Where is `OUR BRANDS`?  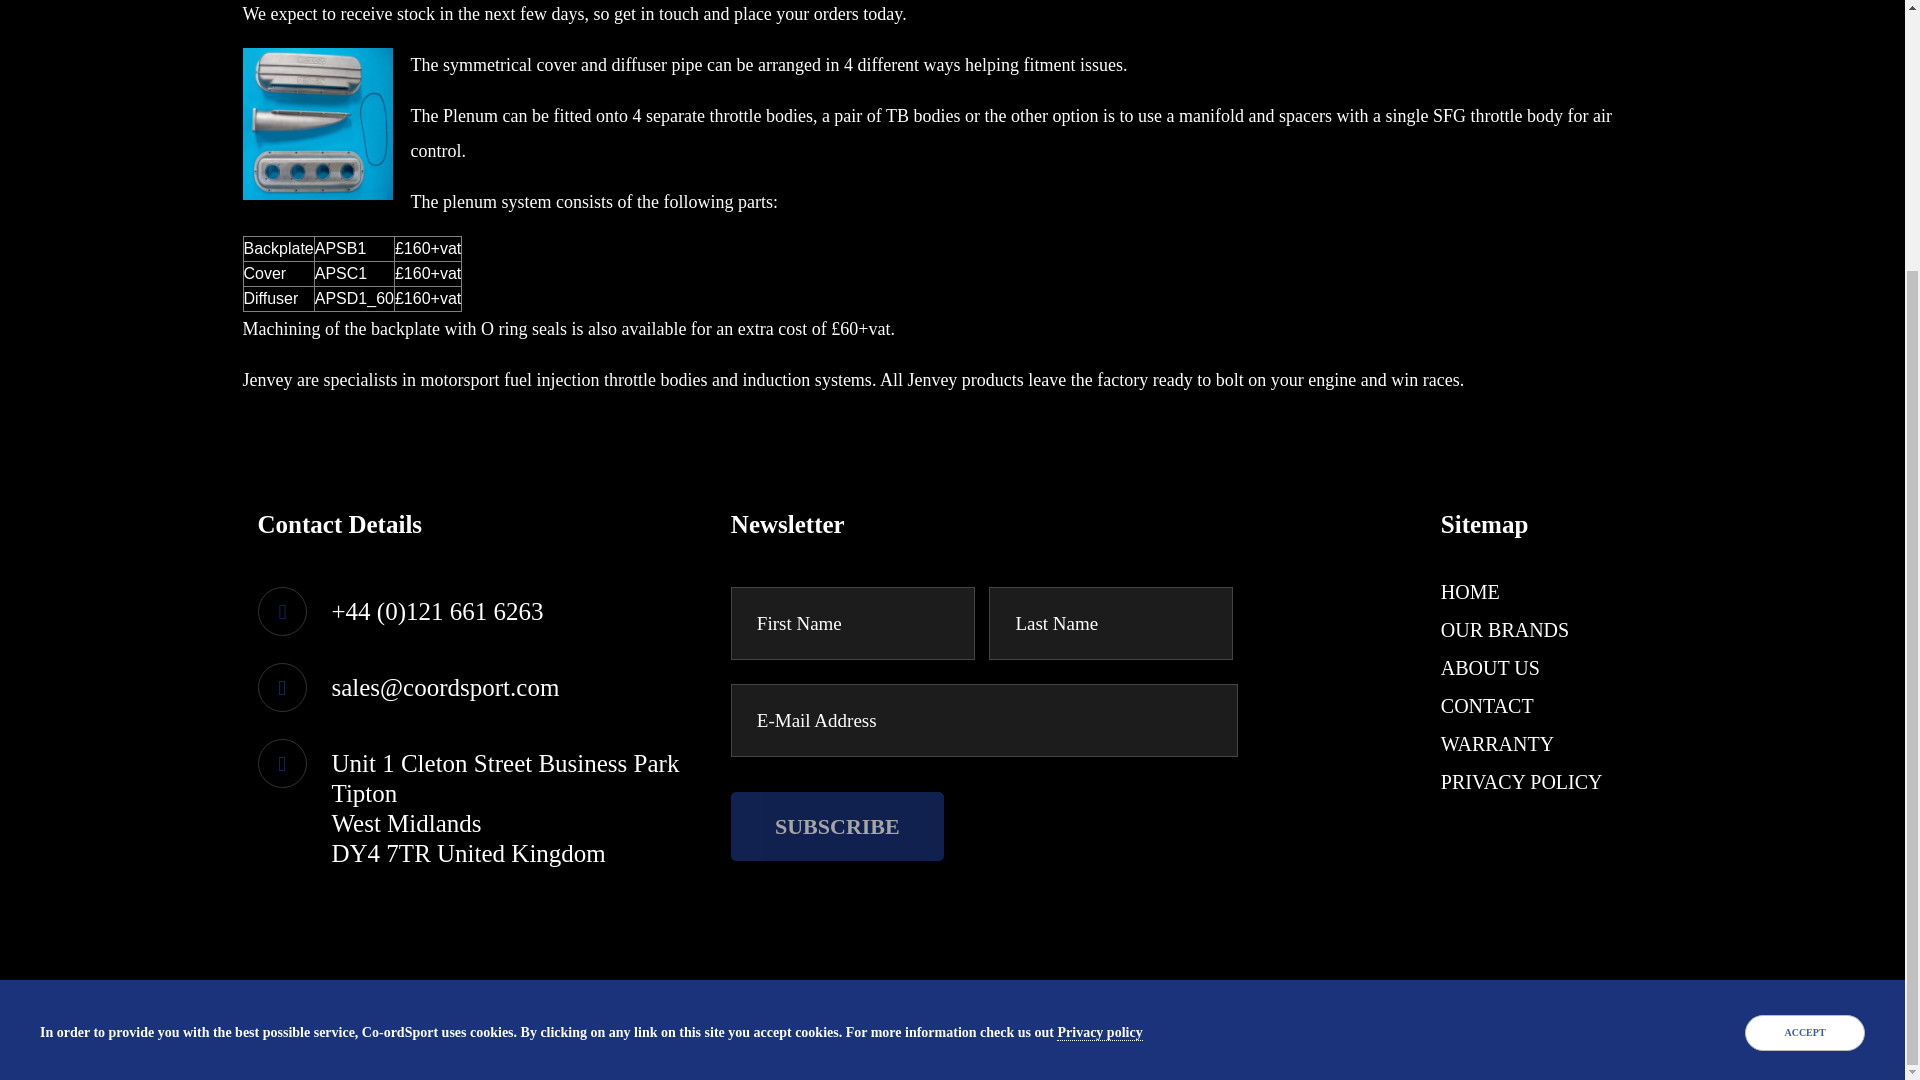 OUR BRANDS is located at coordinates (1504, 630).